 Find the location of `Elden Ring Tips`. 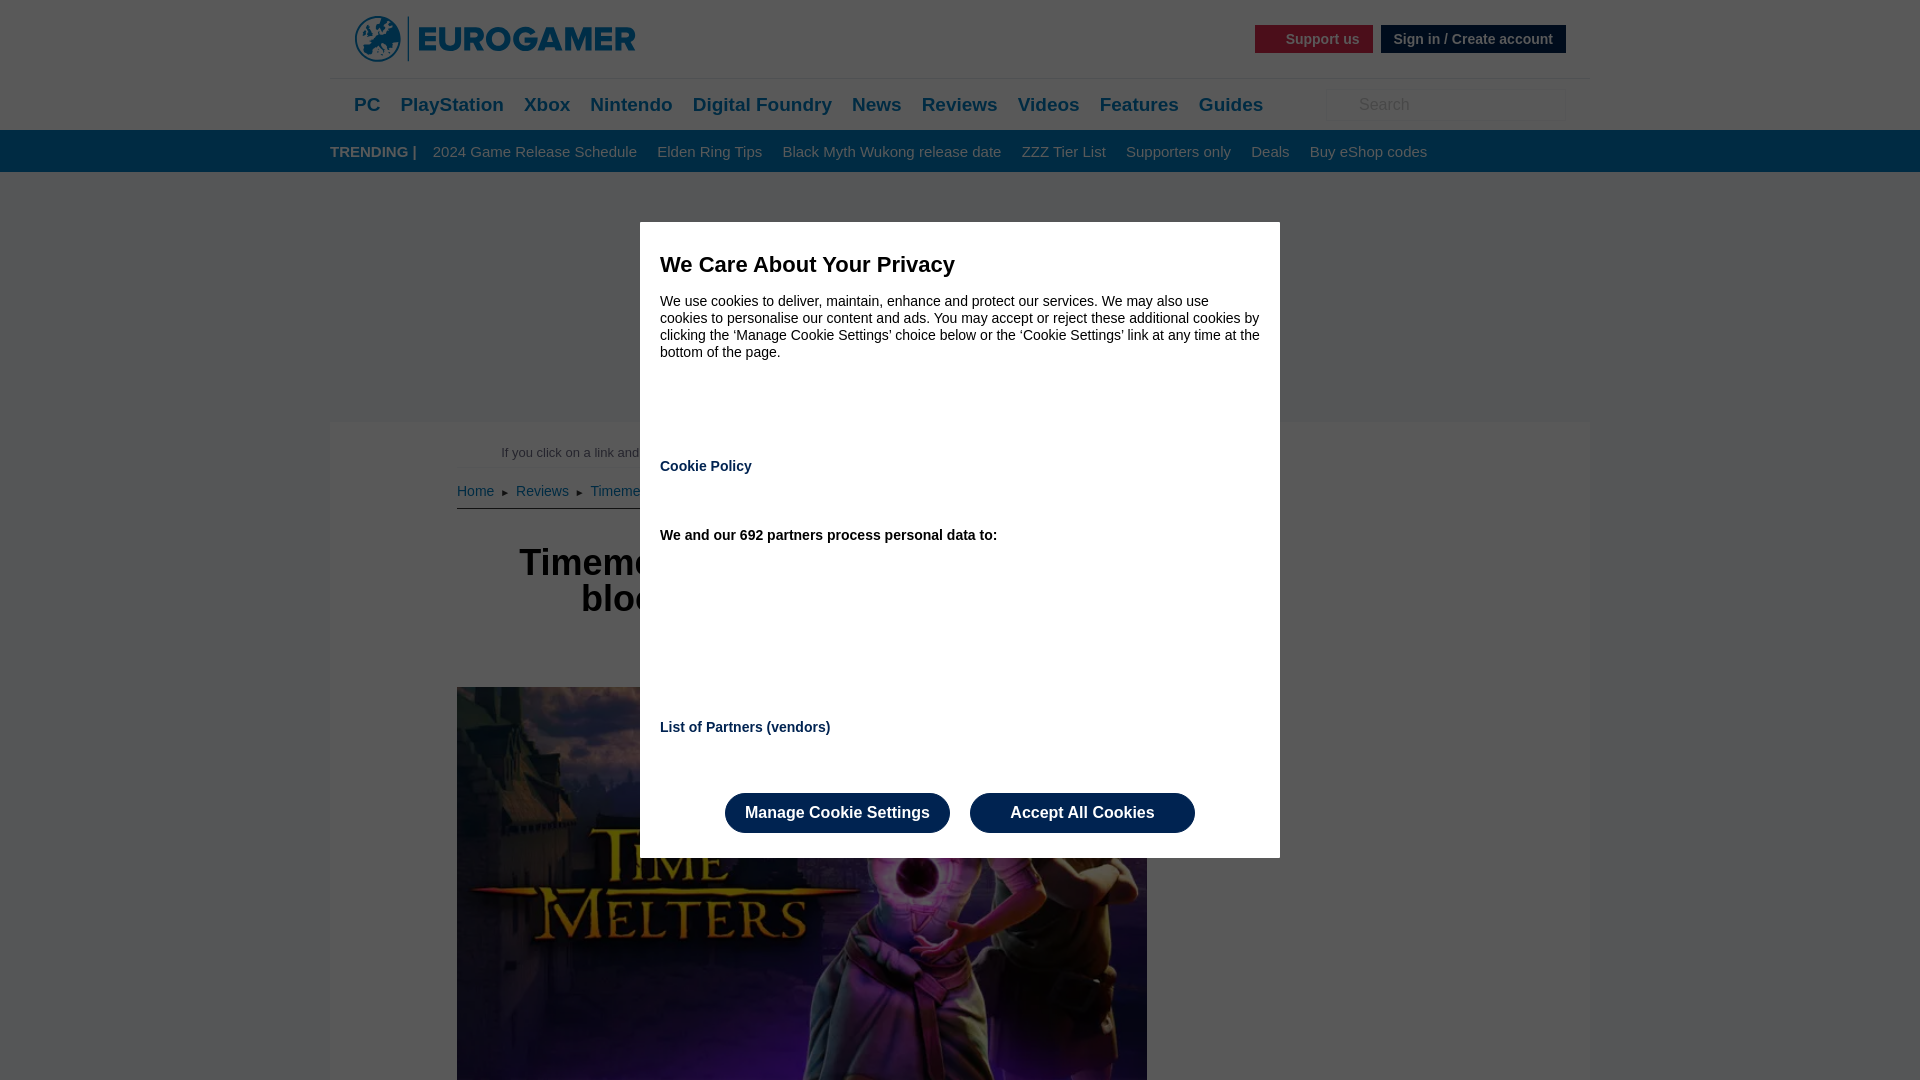

Elden Ring Tips is located at coordinates (709, 152).